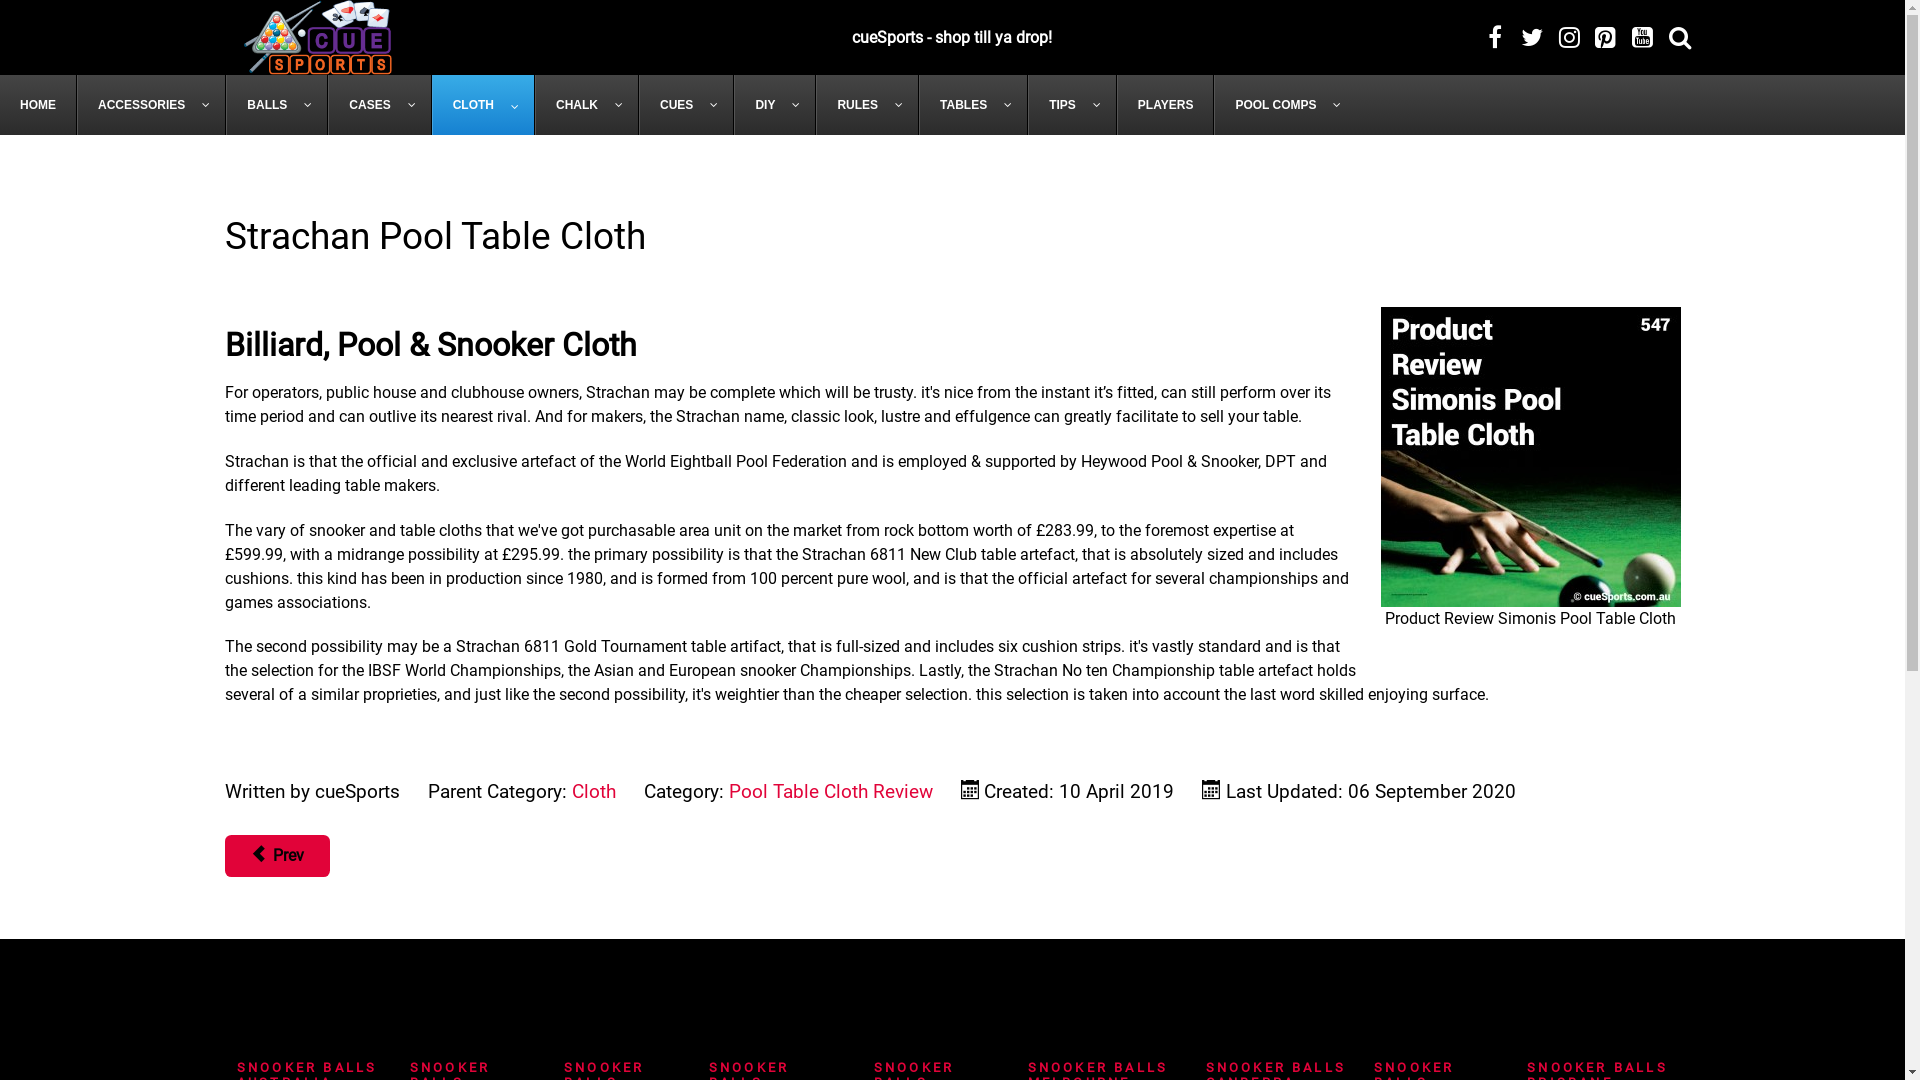 The height and width of the screenshot is (1080, 1920). Describe the element at coordinates (594, 792) in the screenshot. I see `Cloth` at that location.